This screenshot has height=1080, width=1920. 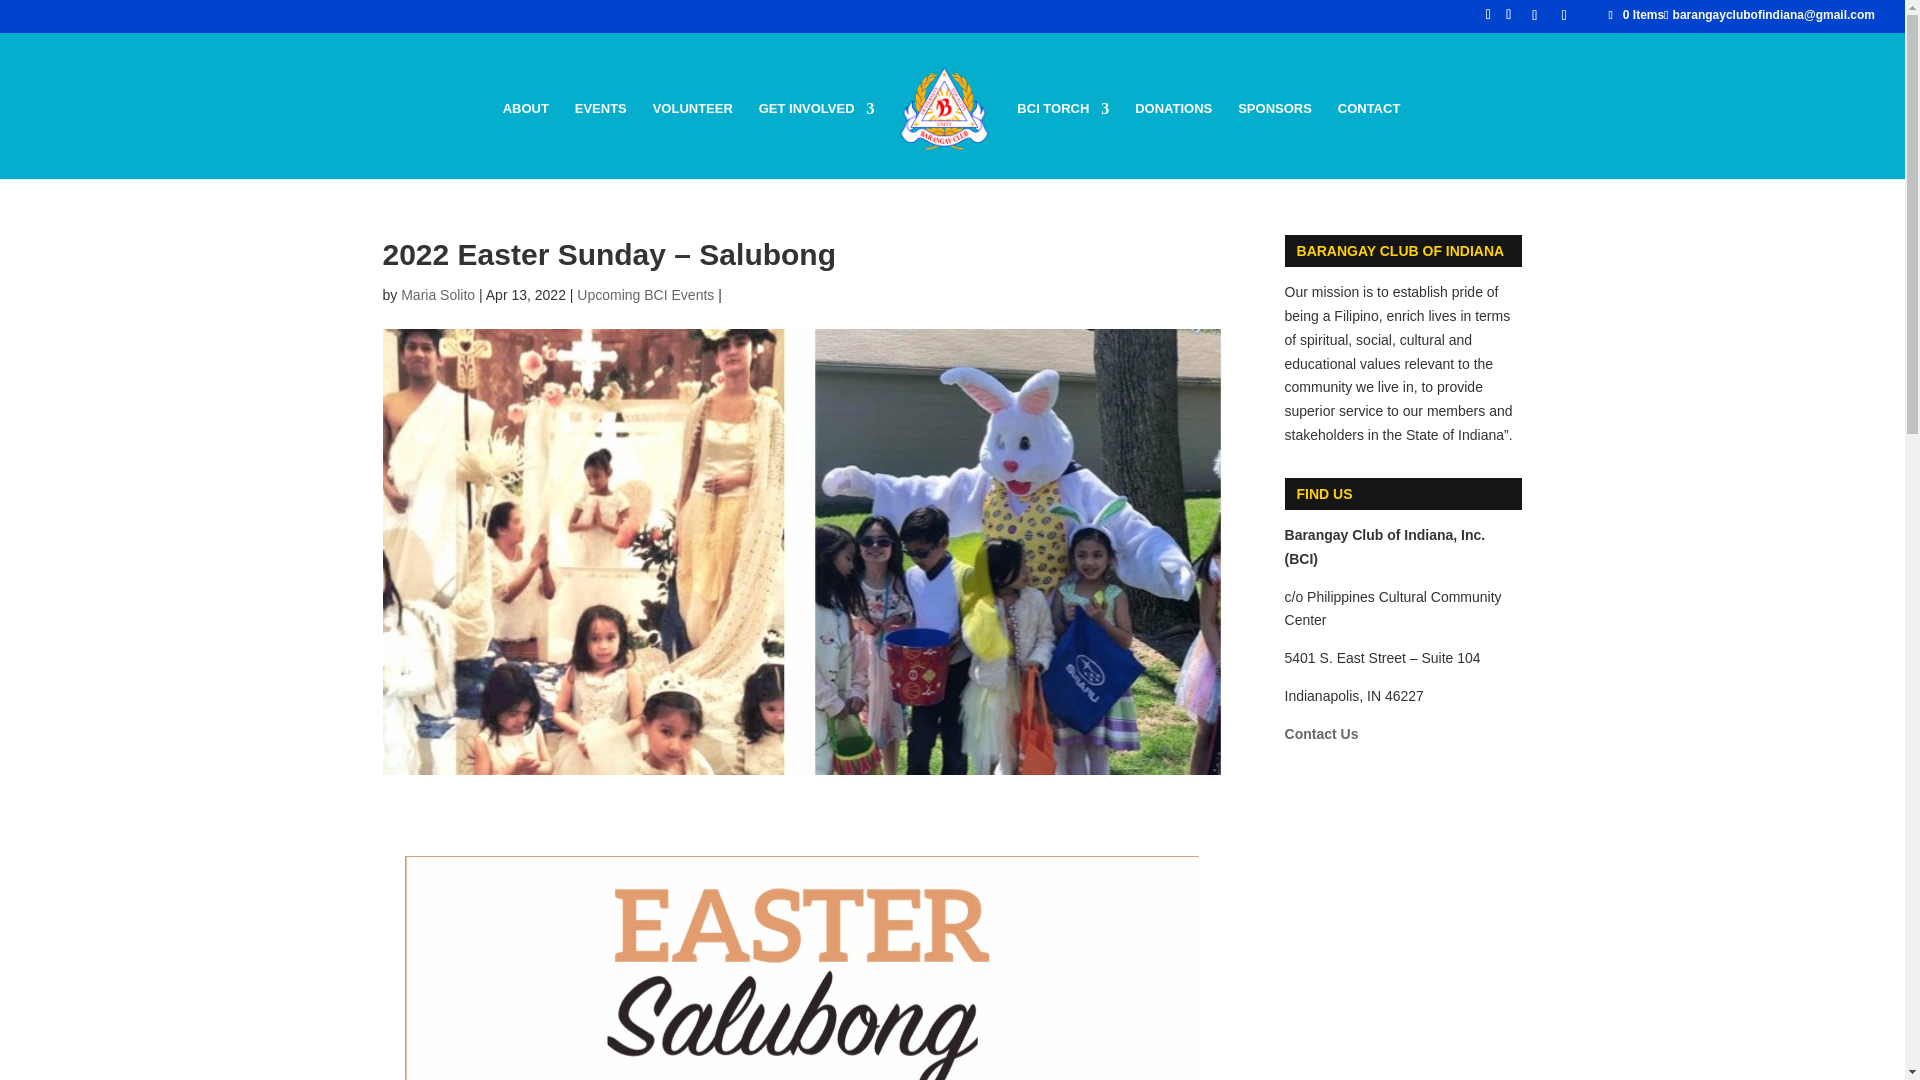 What do you see at coordinates (1063, 140) in the screenshot?
I see `BCI TORCH` at bounding box center [1063, 140].